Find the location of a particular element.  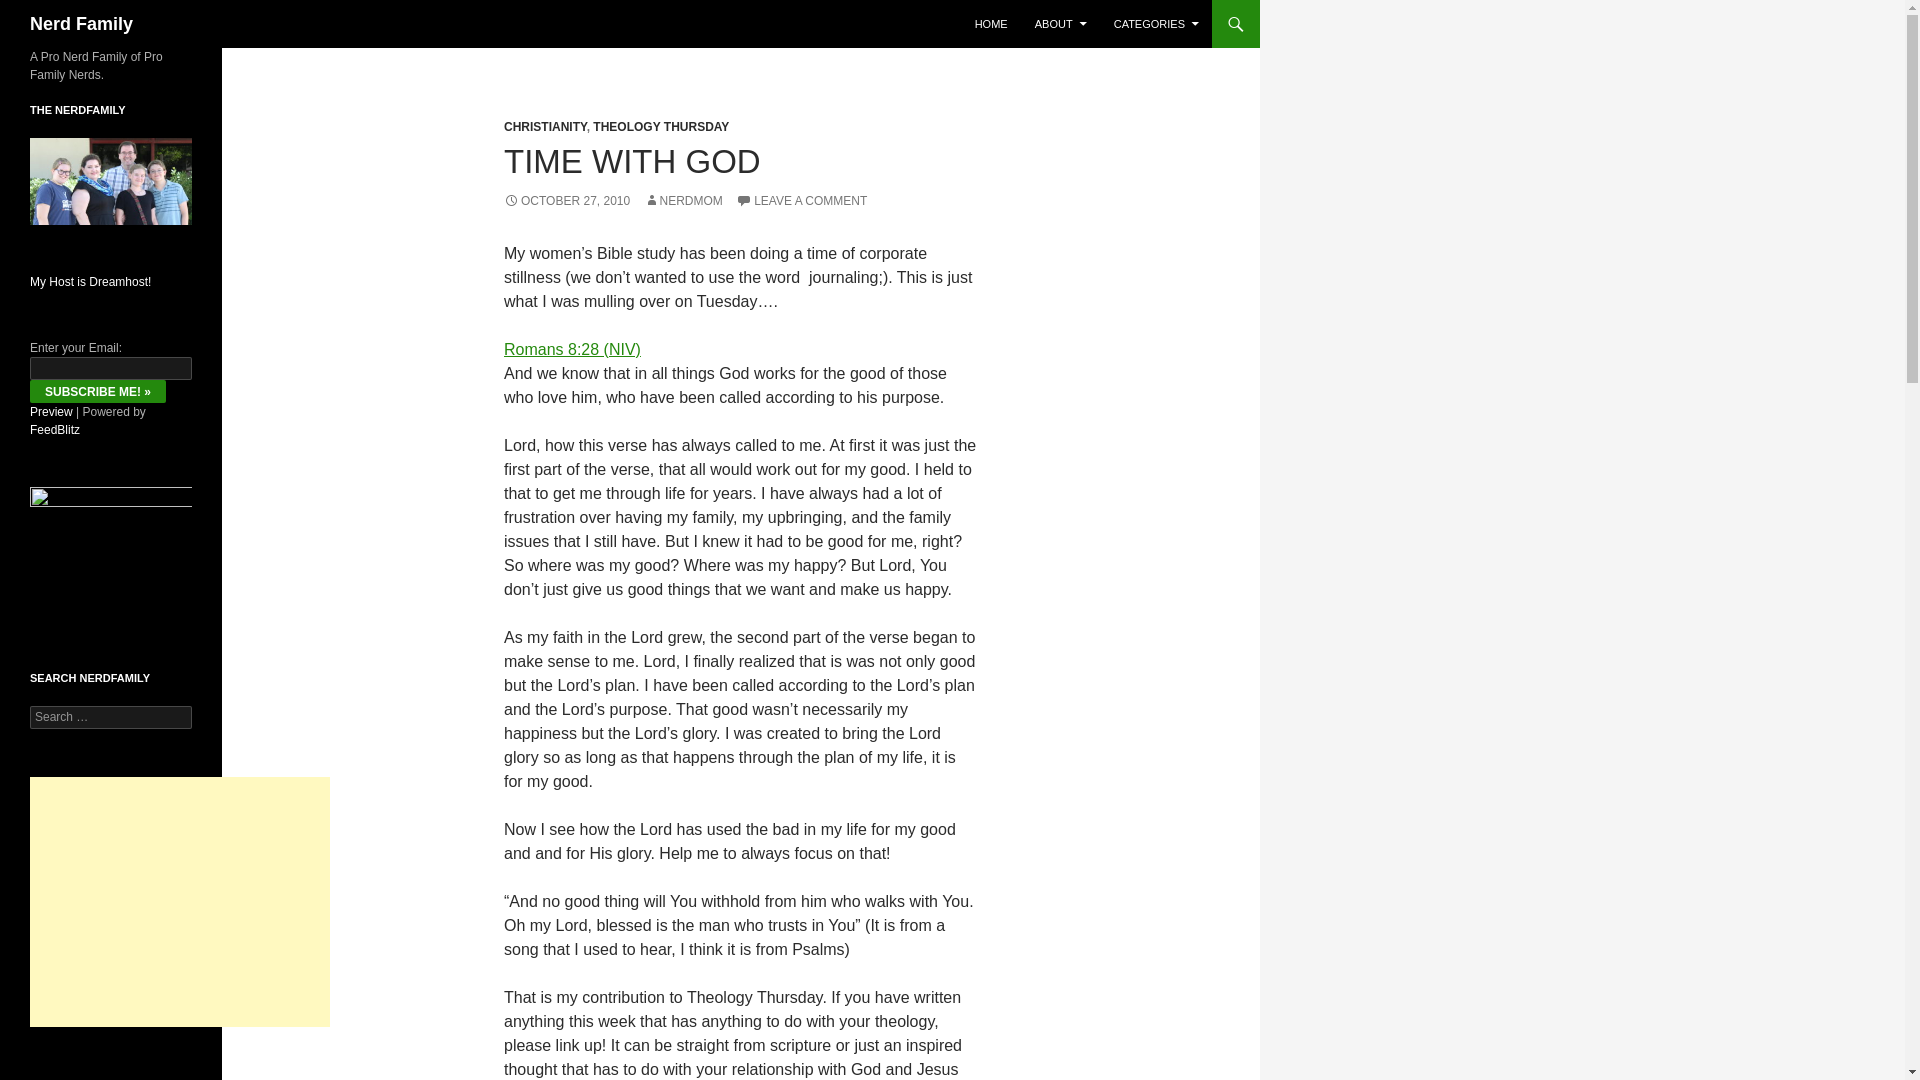

Preview is located at coordinates (51, 412).